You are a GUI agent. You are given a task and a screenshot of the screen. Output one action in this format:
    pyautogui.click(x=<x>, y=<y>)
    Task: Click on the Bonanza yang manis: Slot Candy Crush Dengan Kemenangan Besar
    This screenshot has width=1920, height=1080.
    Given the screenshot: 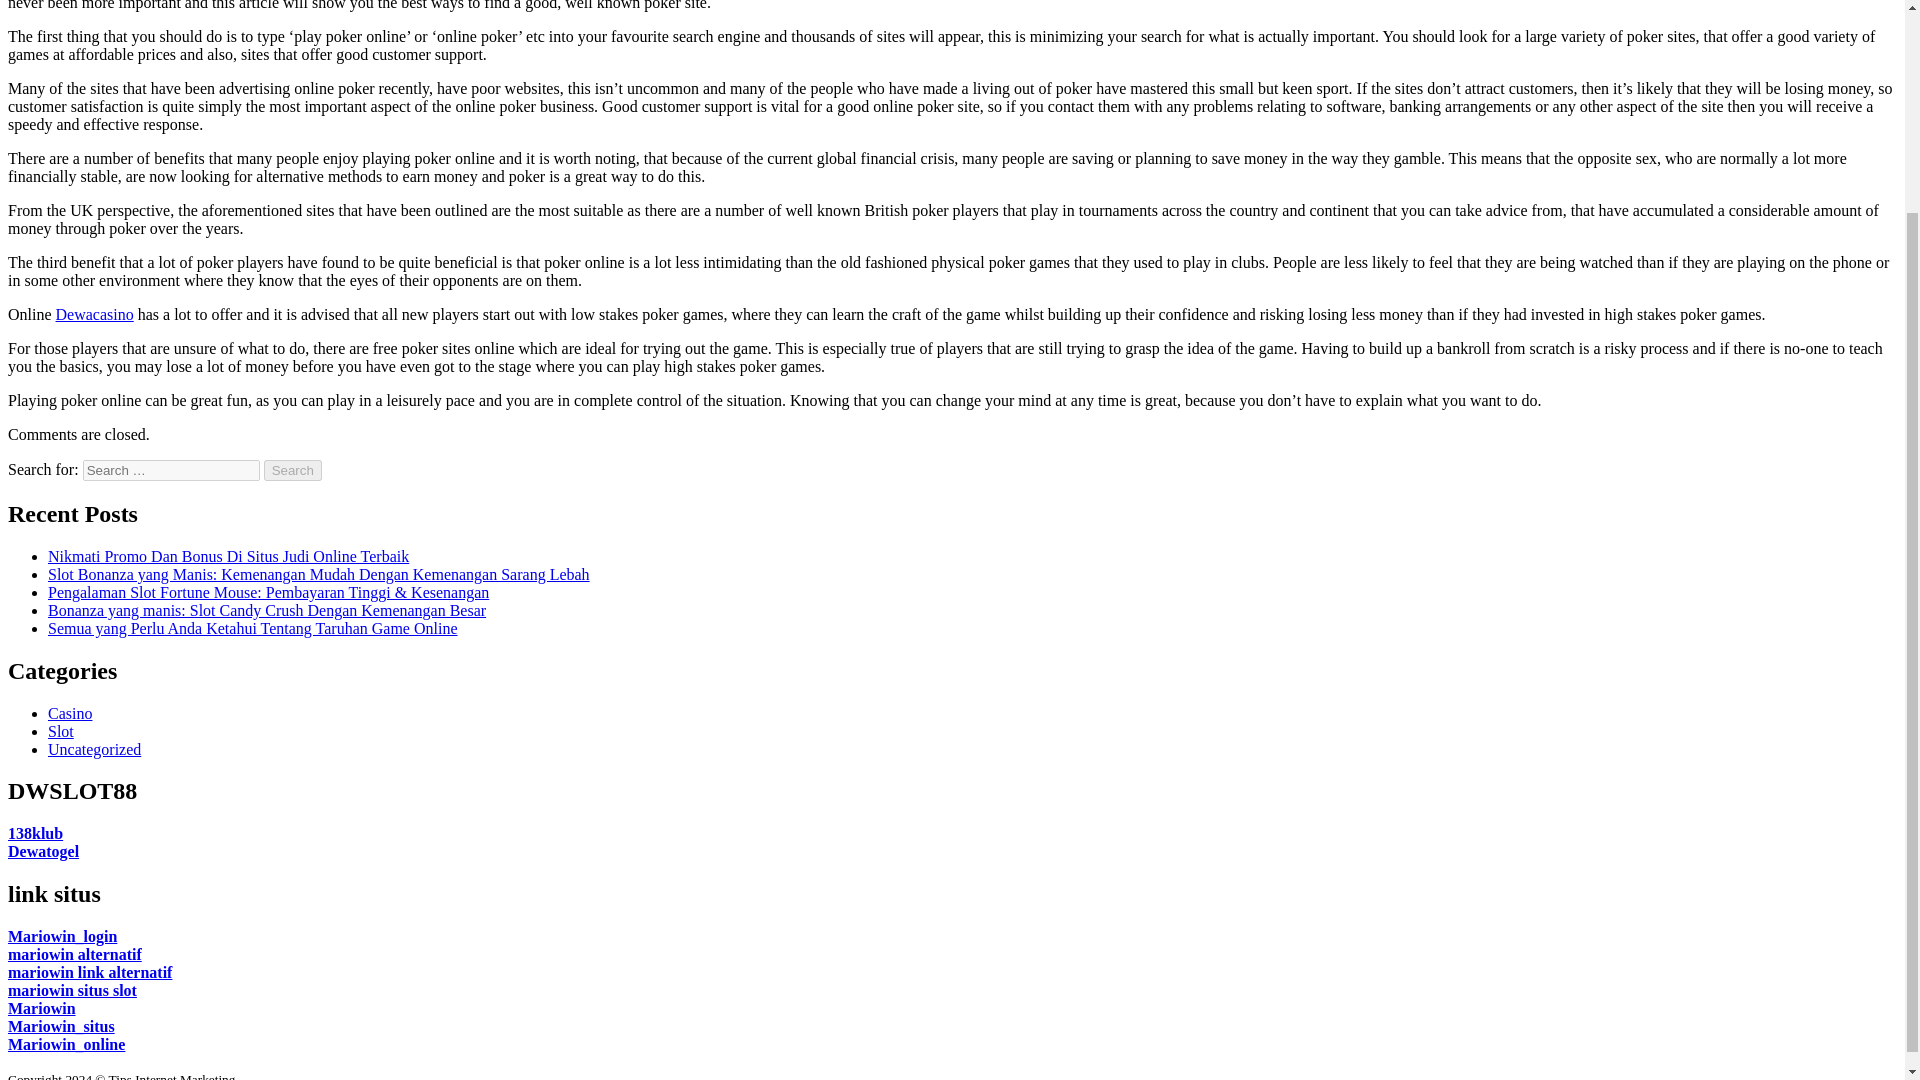 What is the action you would take?
    pyautogui.click(x=266, y=610)
    